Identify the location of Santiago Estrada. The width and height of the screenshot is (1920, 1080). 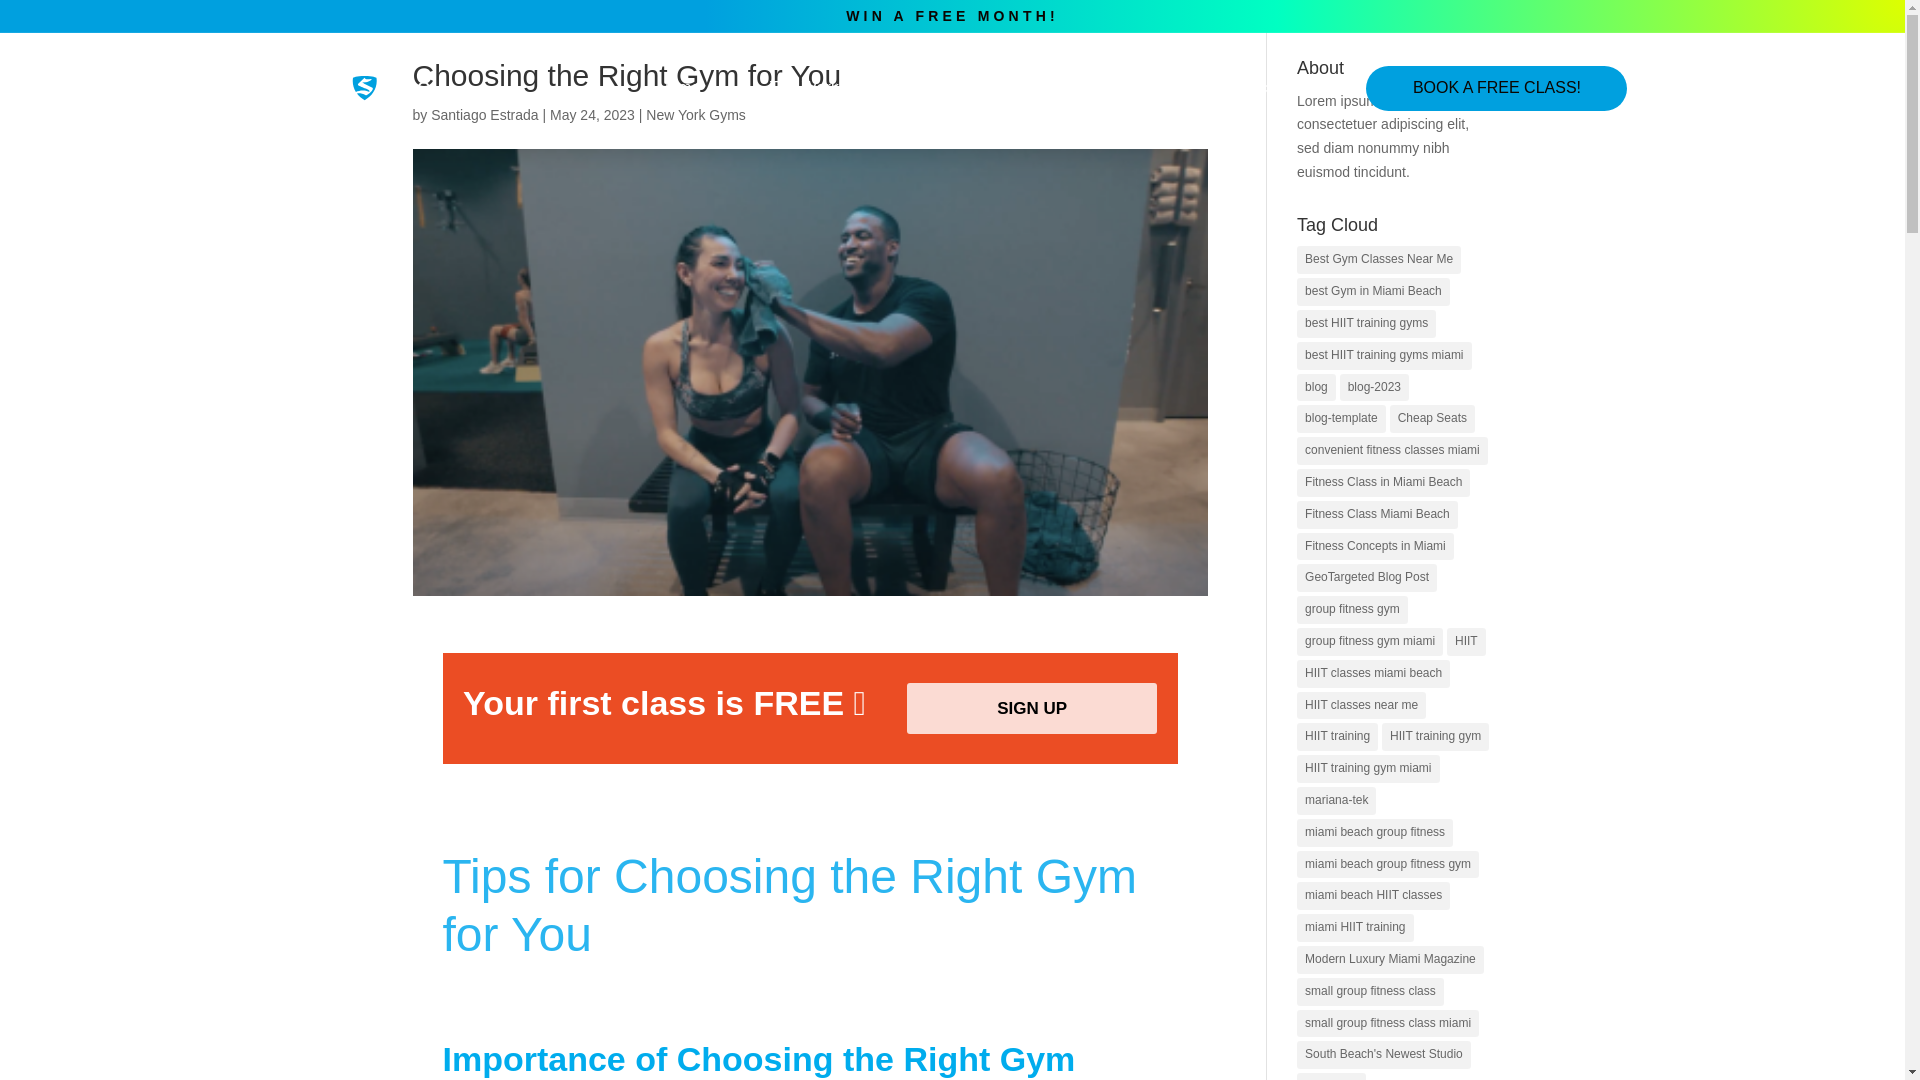
(484, 114).